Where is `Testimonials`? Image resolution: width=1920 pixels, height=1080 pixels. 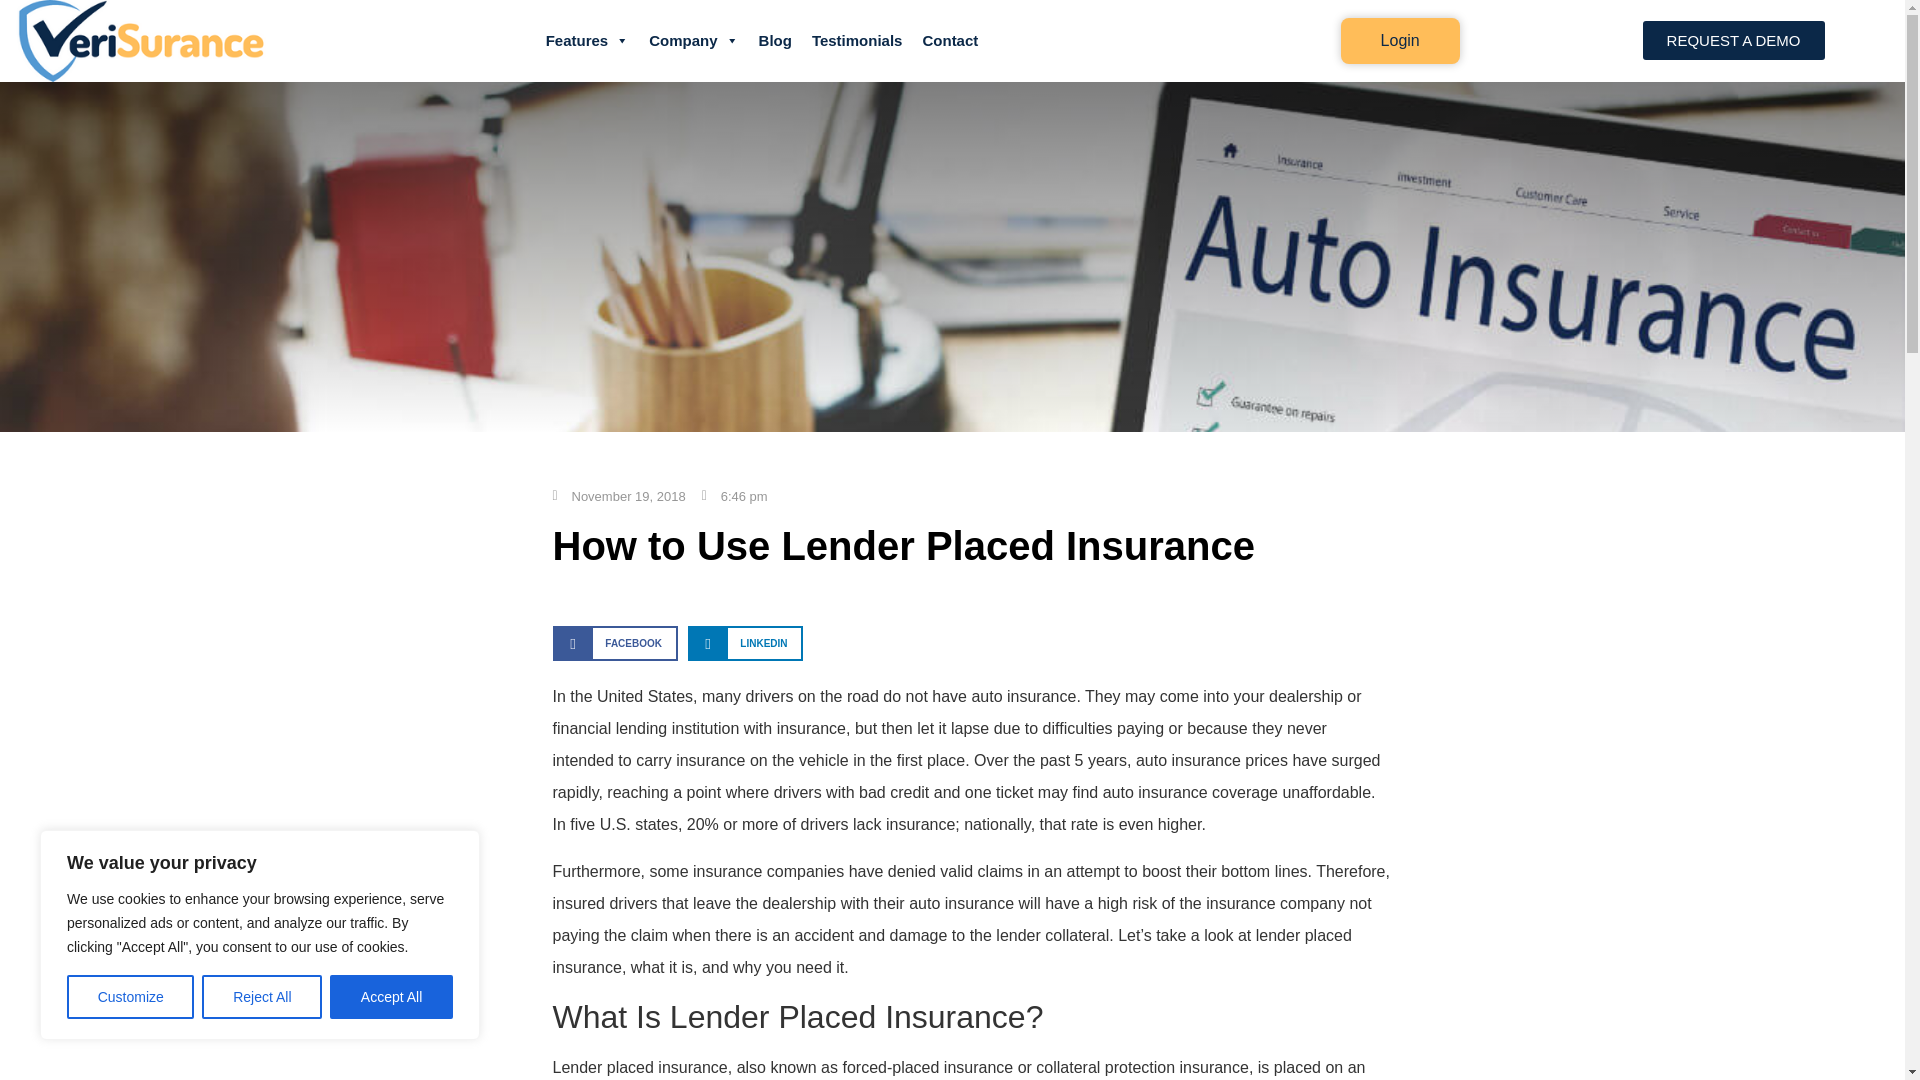
Testimonials is located at coordinates (858, 40).